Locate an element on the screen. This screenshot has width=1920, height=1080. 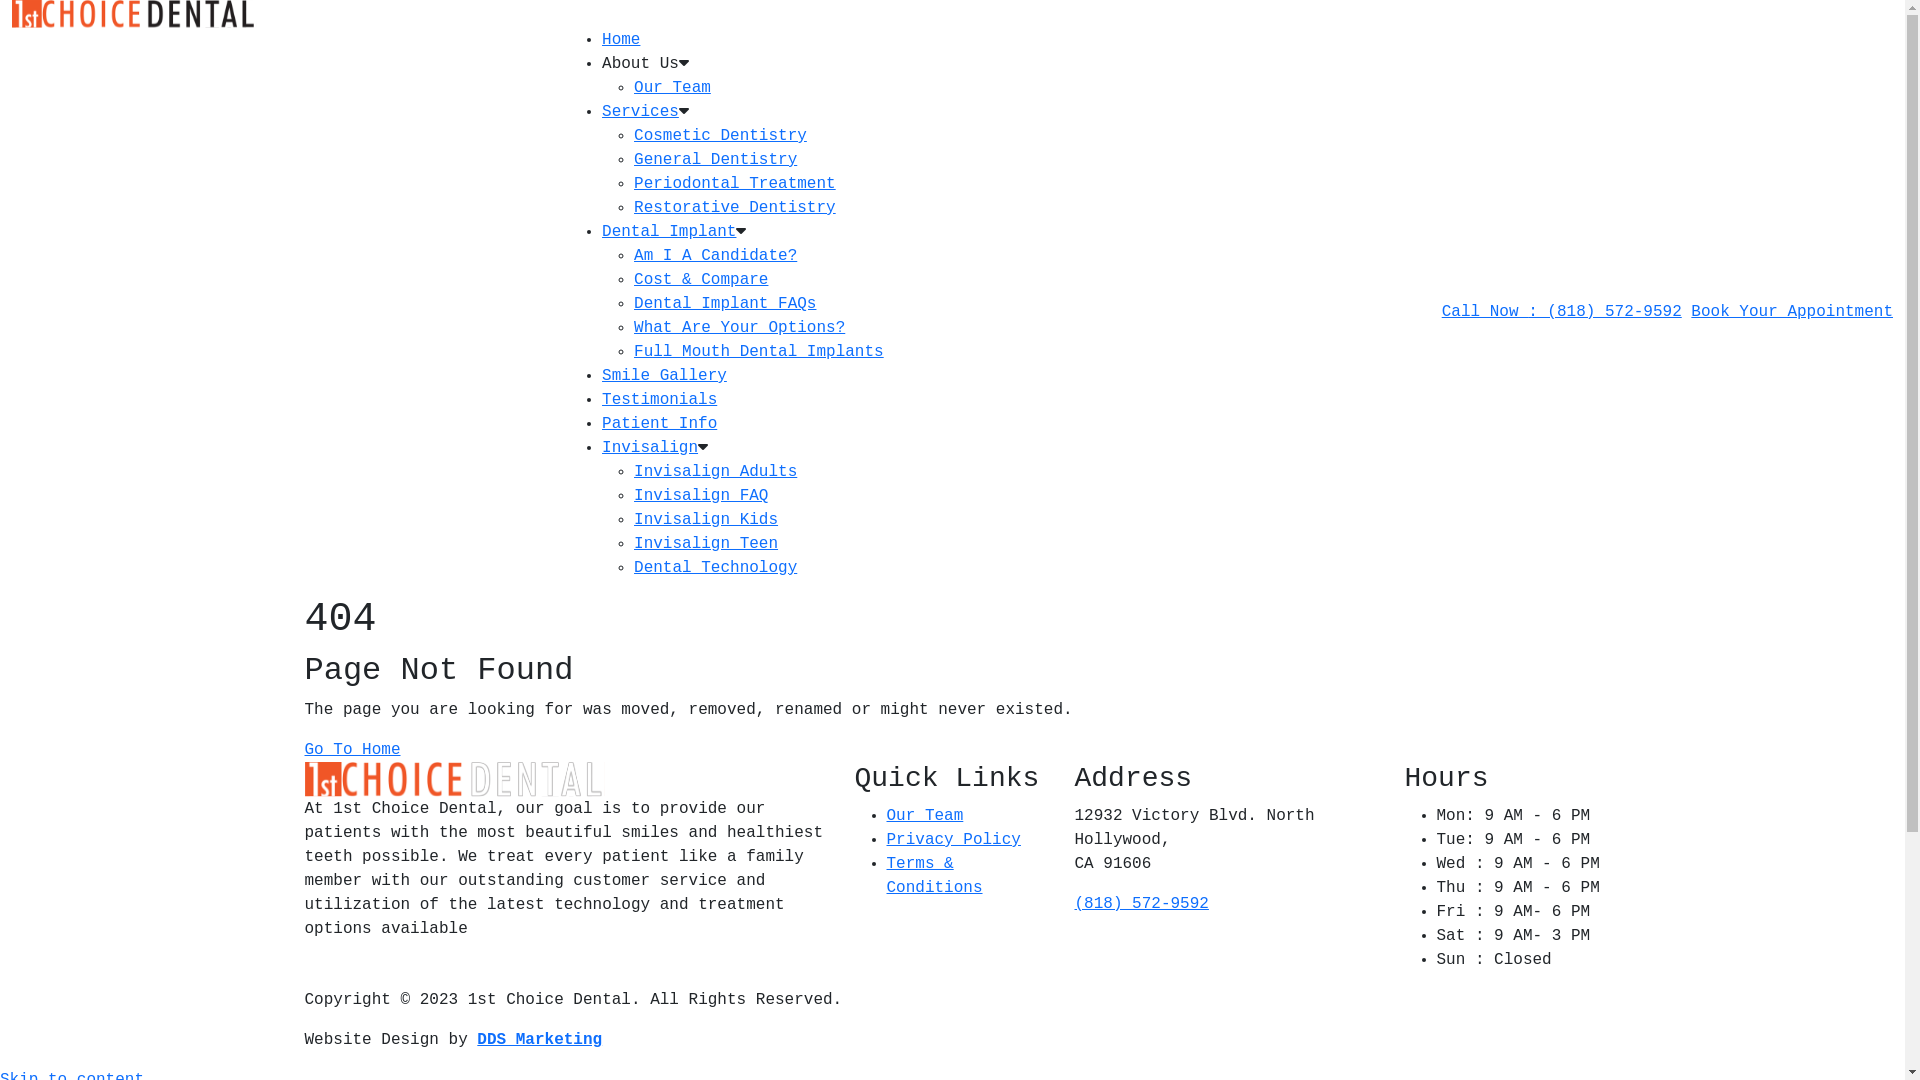
Terms & Conditions is located at coordinates (934, 876).